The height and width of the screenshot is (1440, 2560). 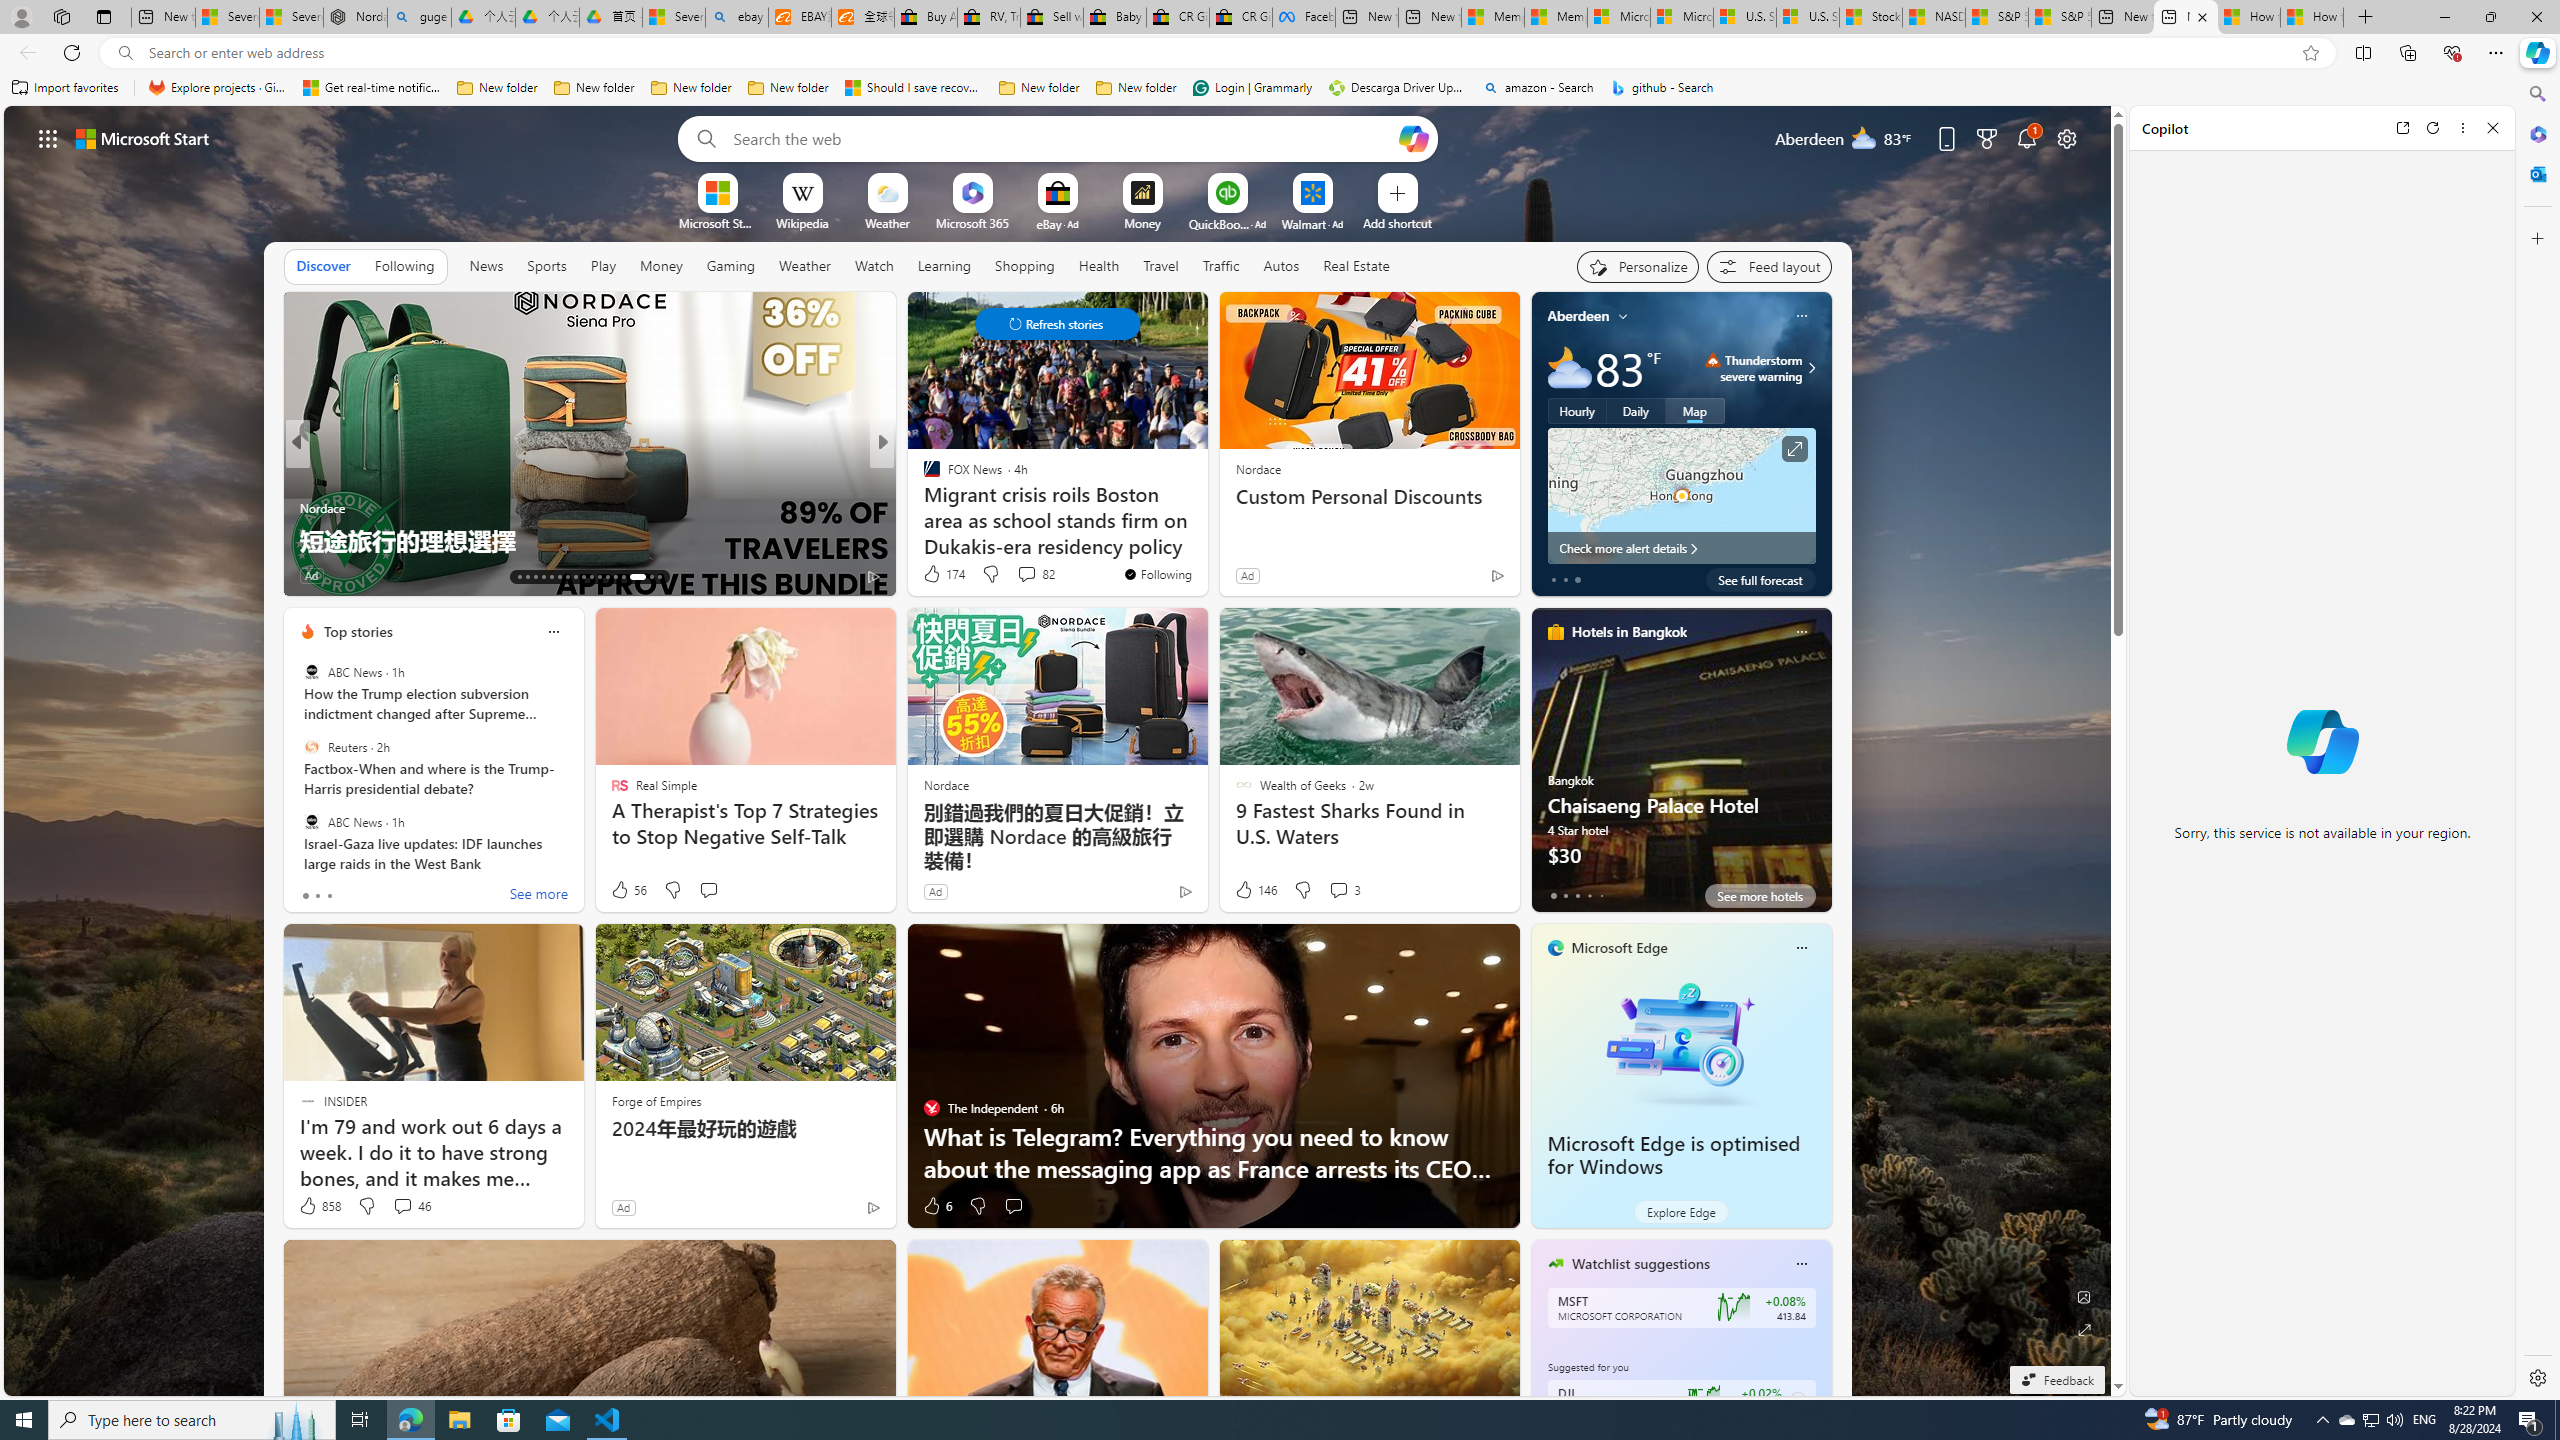 I want to click on News, so click(x=488, y=266).